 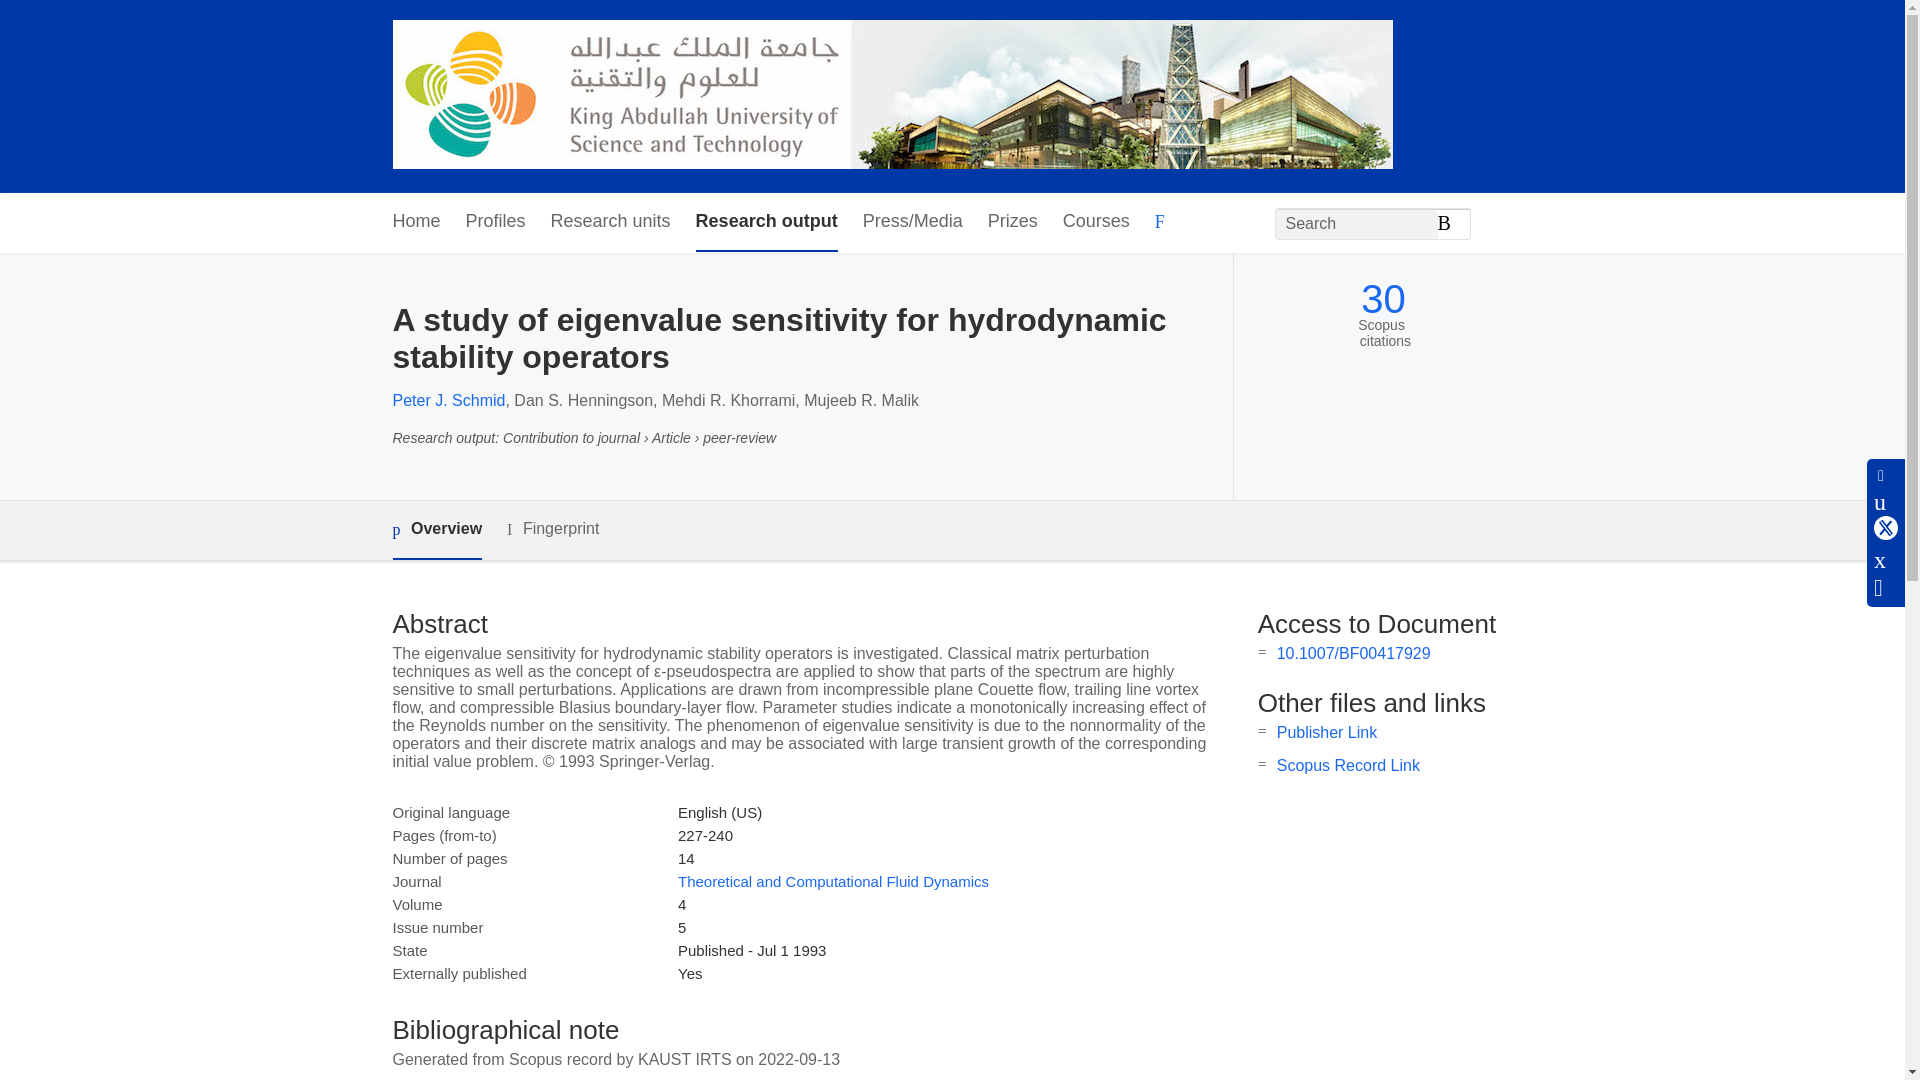 What do you see at coordinates (832, 880) in the screenshot?
I see `Theoretical and Computational Fluid Dynamics` at bounding box center [832, 880].